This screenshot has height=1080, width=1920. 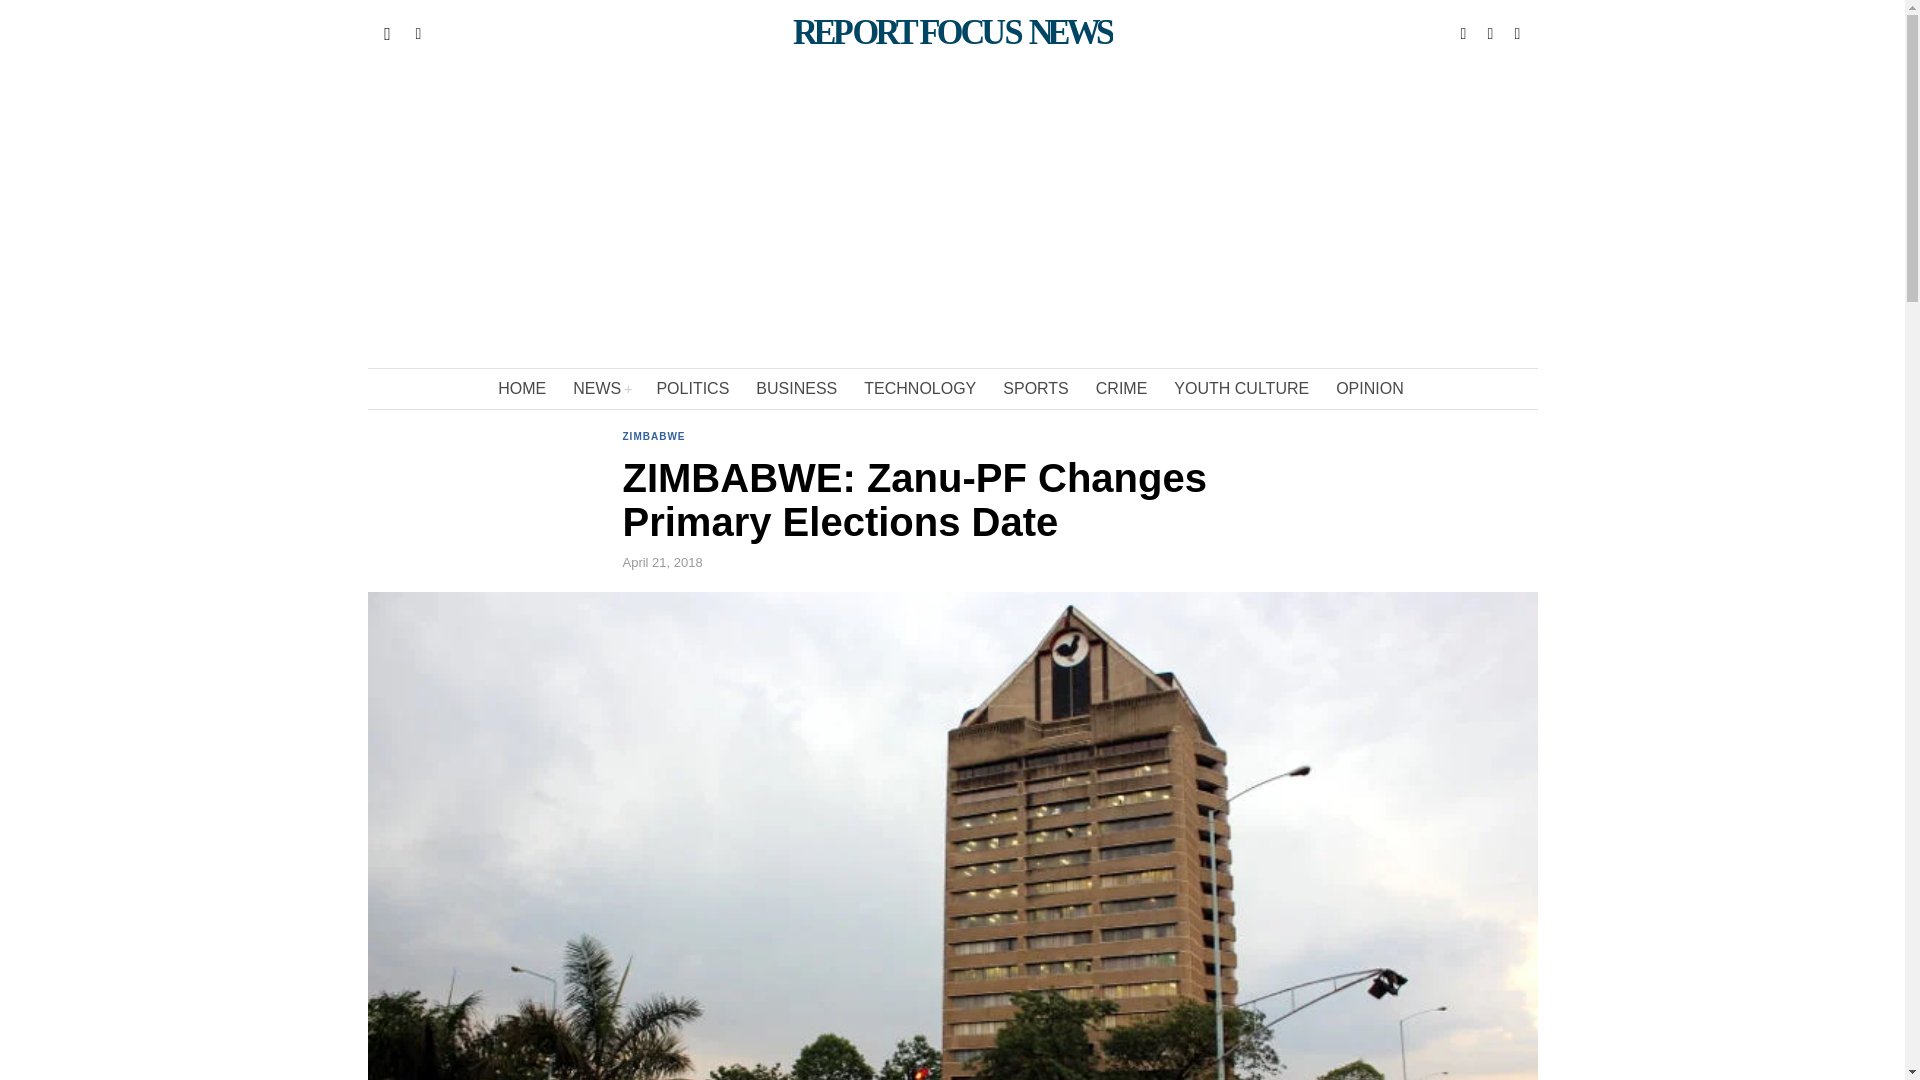 What do you see at coordinates (1242, 389) in the screenshot?
I see `YOUTH CULTURE` at bounding box center [1242, 389].